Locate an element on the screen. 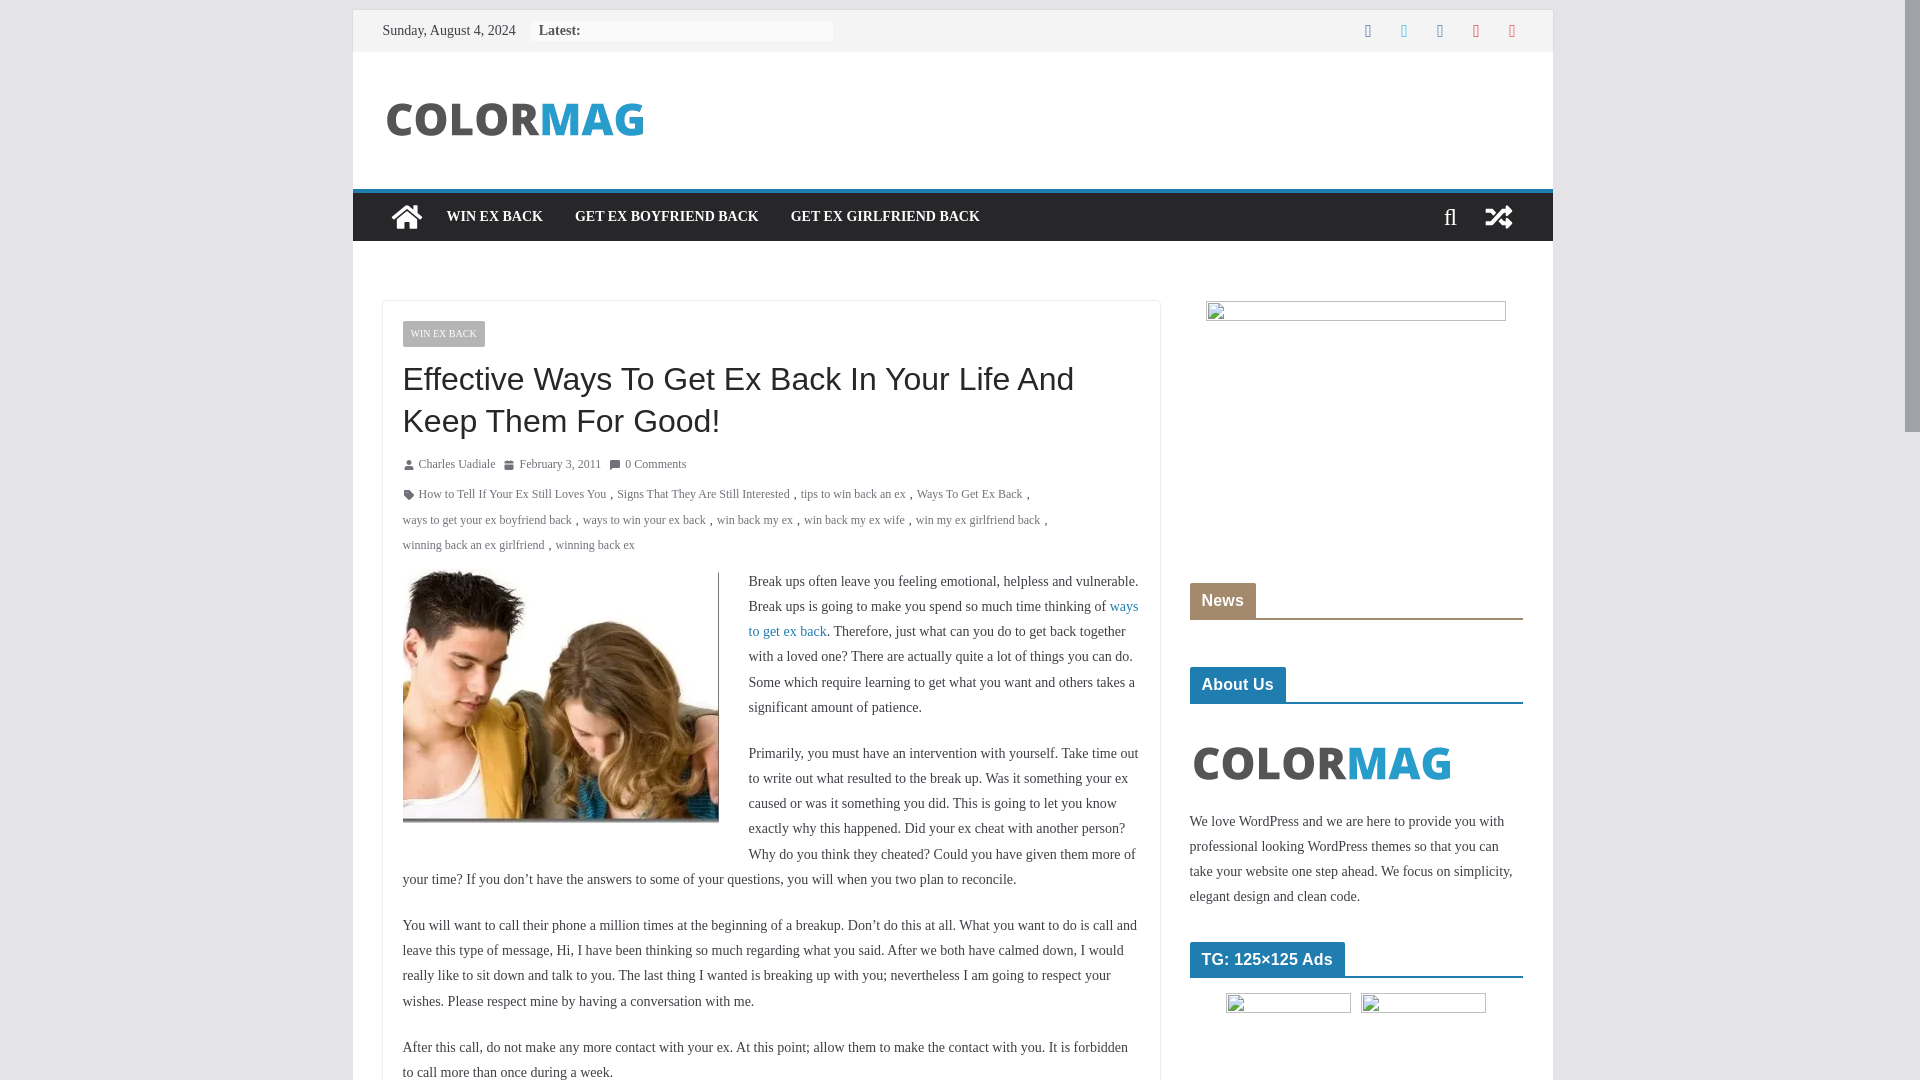 This screenshot has width=1920, height=1080. winning back ex is located at coordinates (594, 546).